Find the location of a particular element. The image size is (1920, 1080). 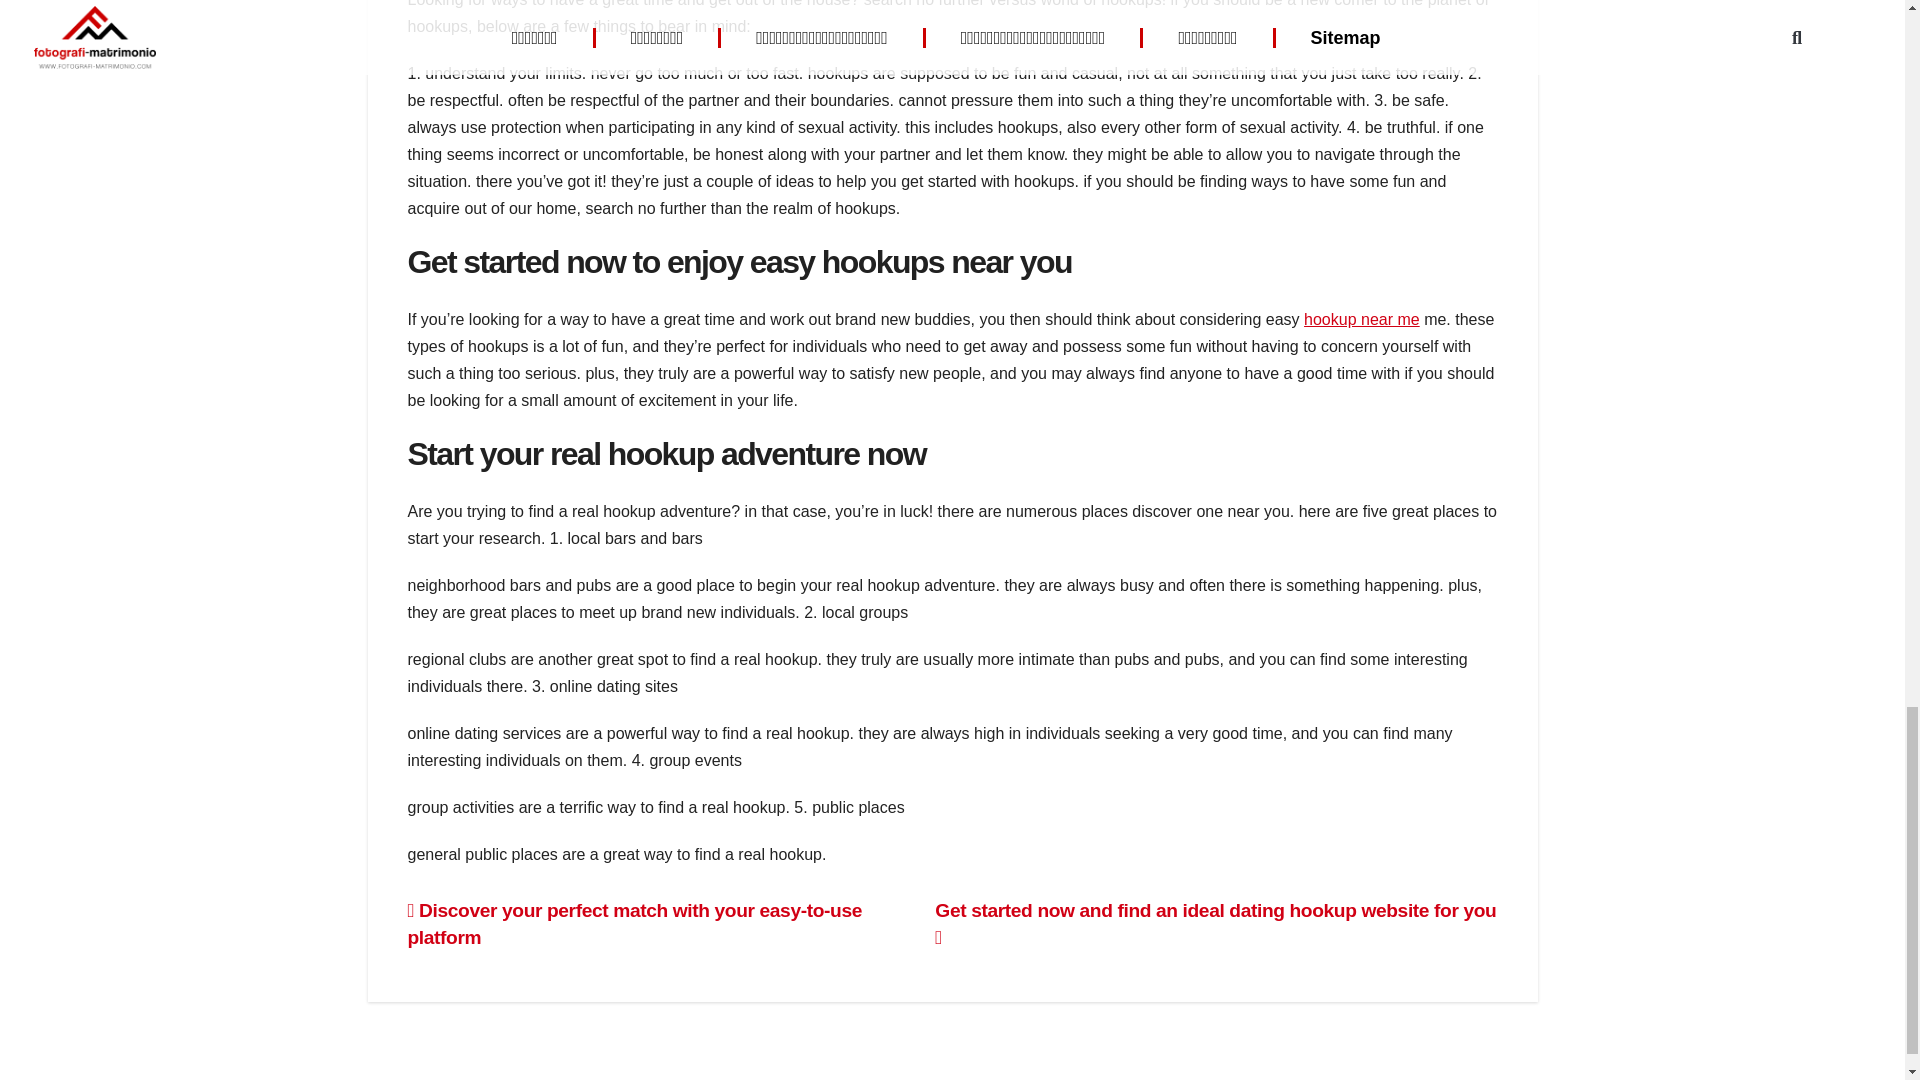

hookup near me is located at coordinates (1362, 320).